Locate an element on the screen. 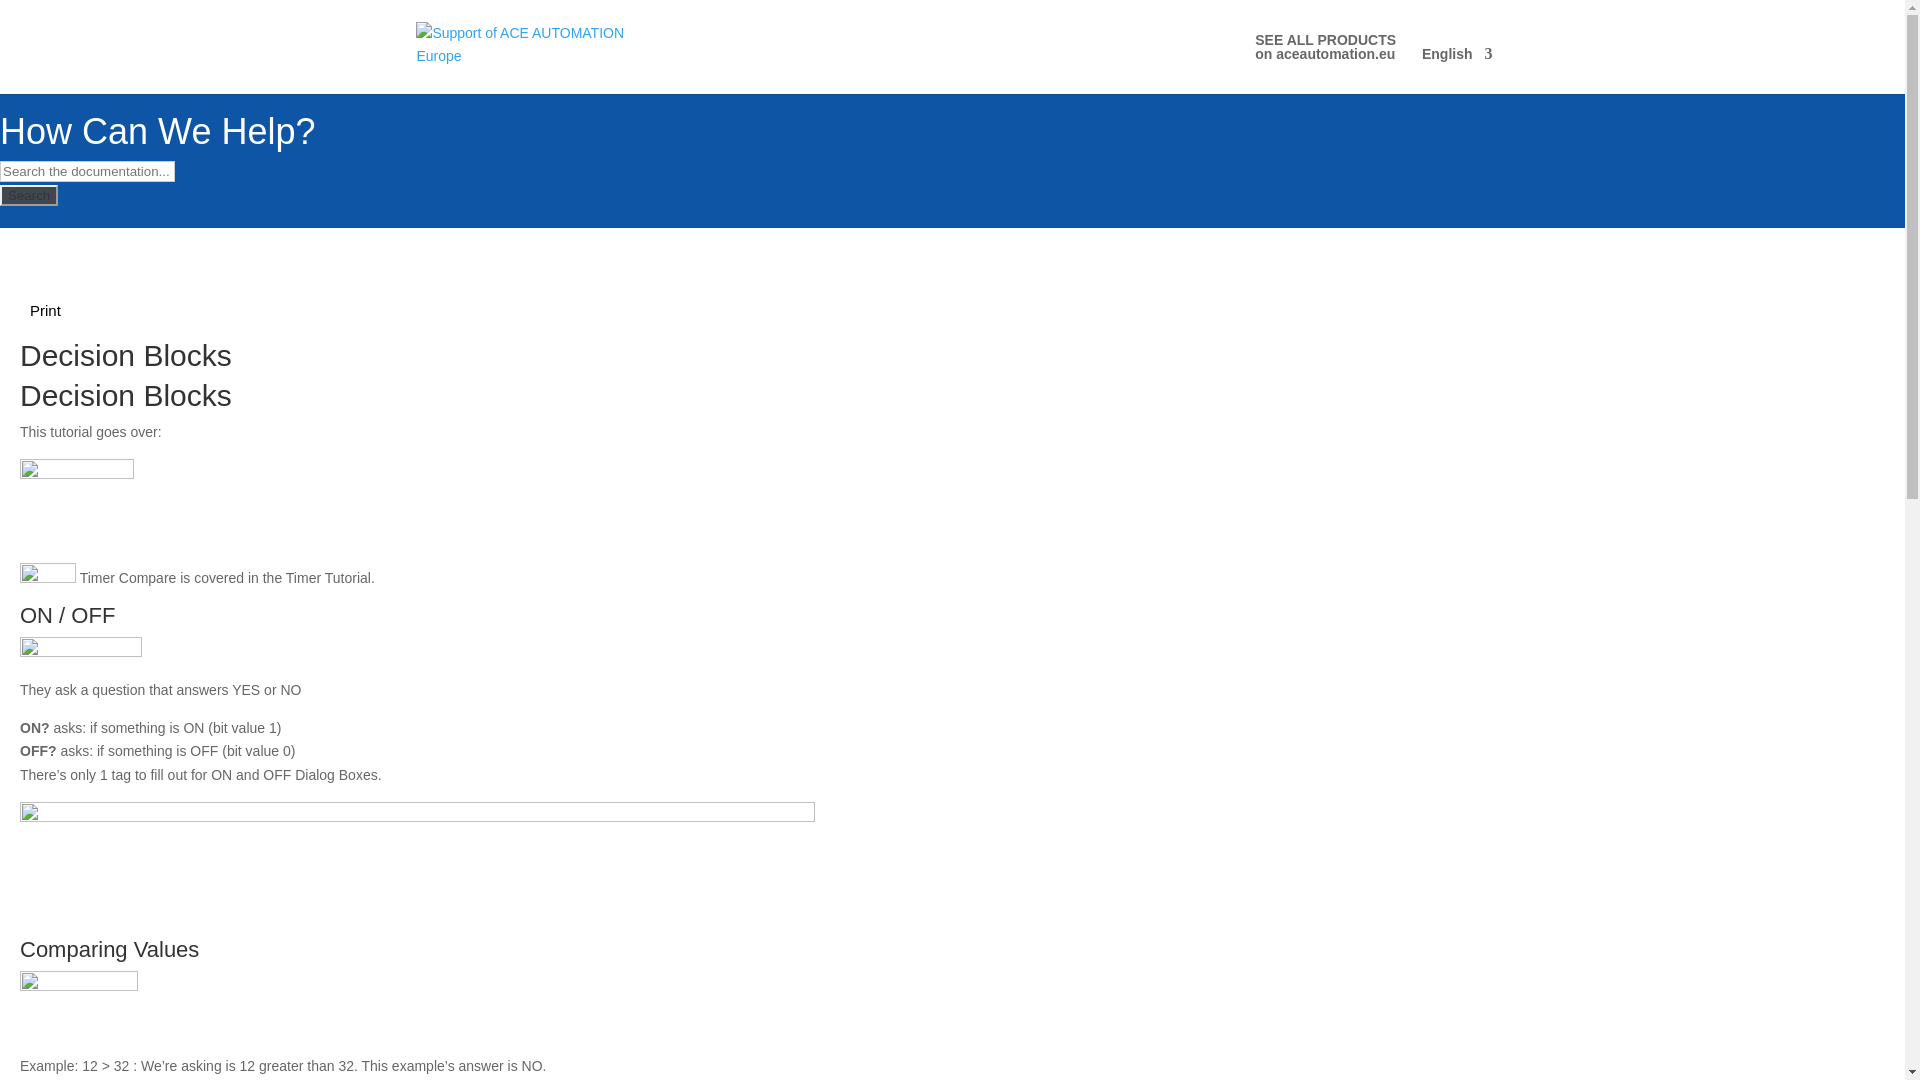 The height and width of the screenshot is (1080, 1920). Search is located at coordinates (28, 195).